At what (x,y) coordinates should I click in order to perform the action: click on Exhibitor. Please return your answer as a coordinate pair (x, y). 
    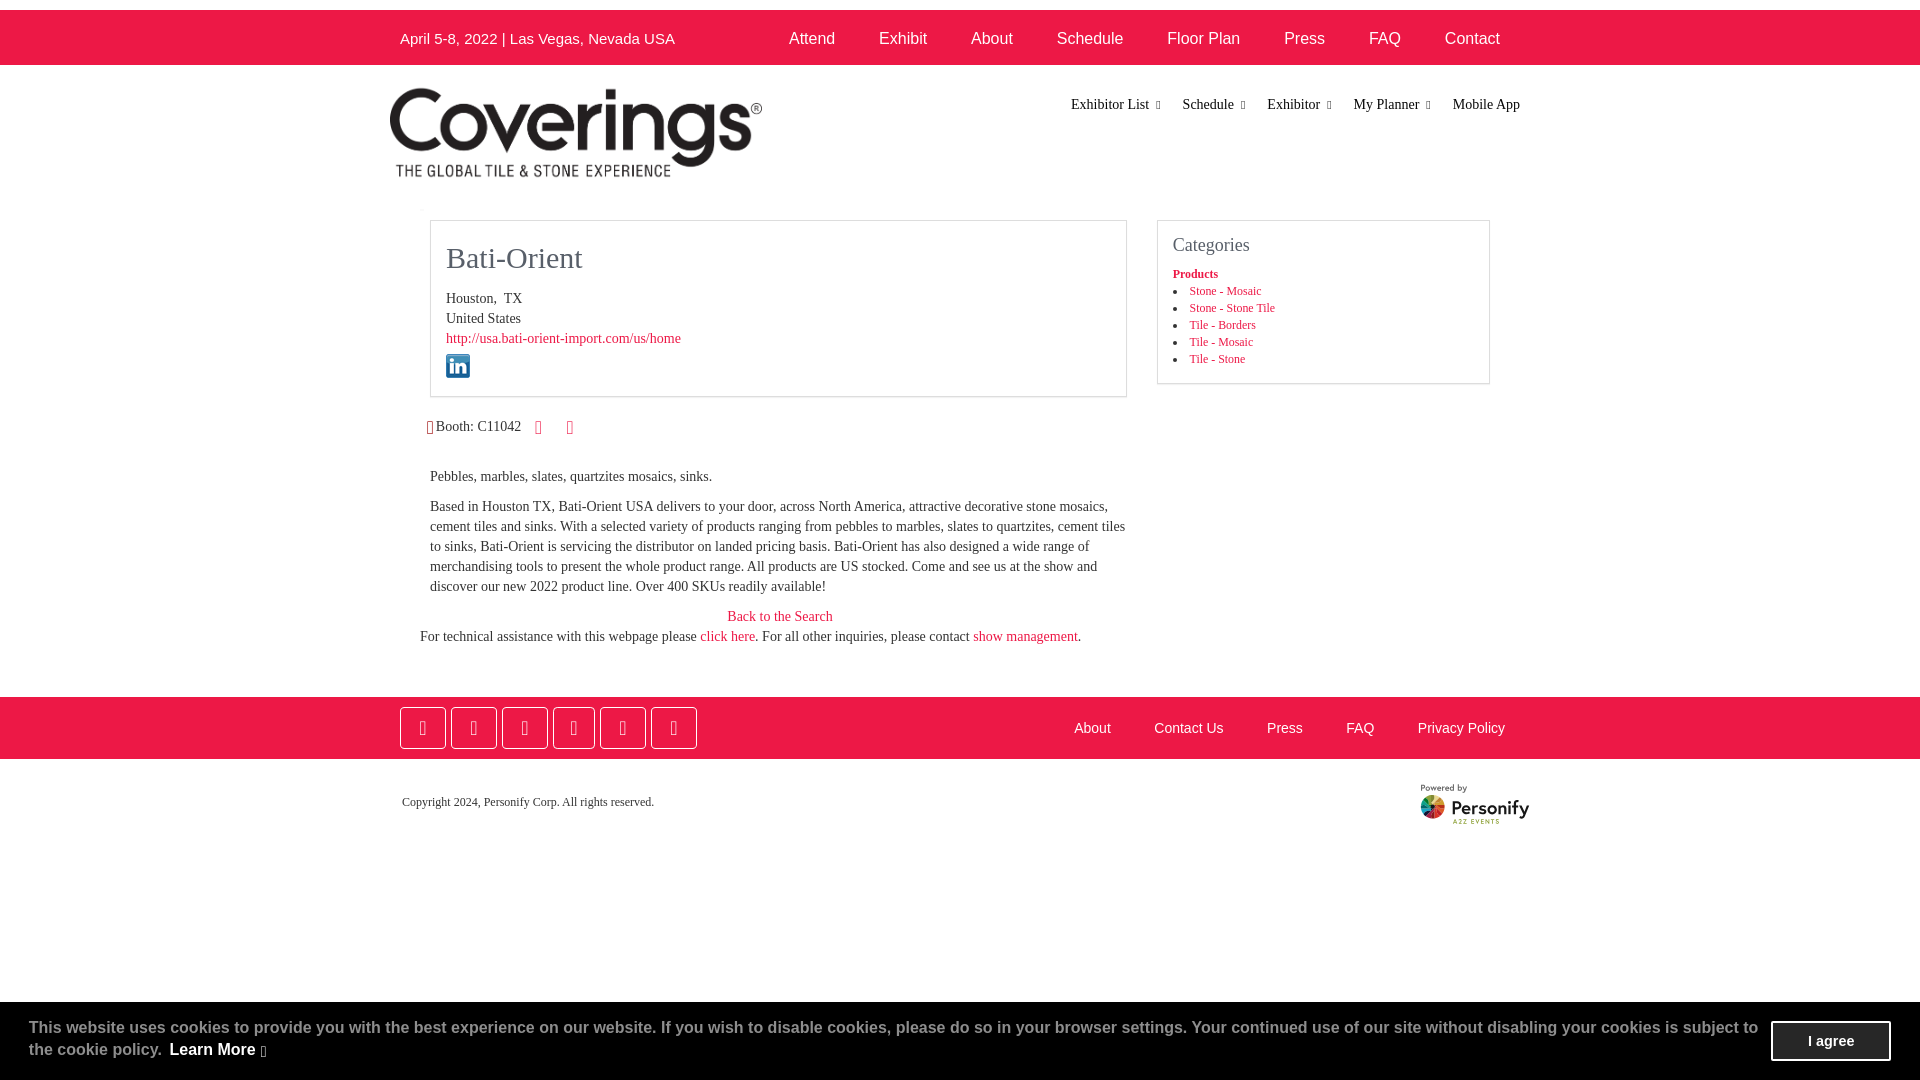
    Looking at the image, I should click on (1300, 105).